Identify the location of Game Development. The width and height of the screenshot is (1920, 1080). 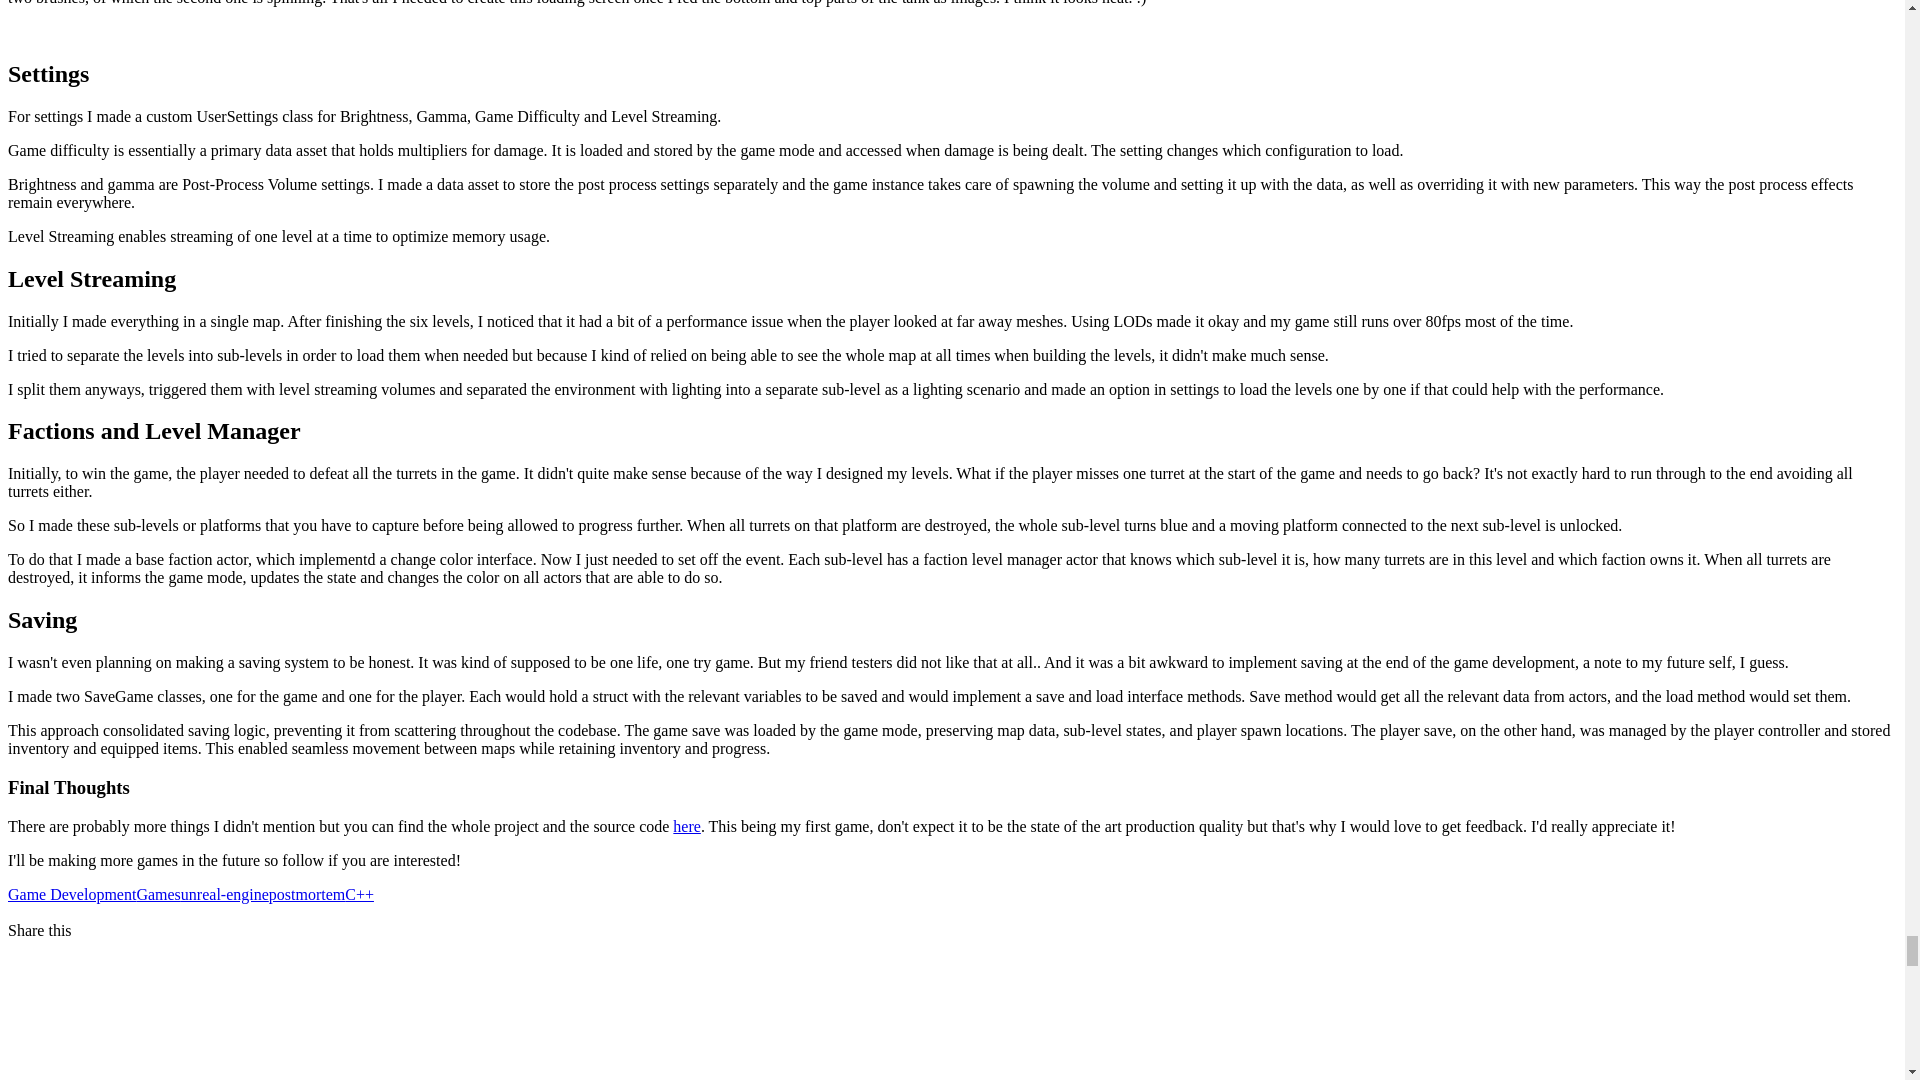
(72, 894).